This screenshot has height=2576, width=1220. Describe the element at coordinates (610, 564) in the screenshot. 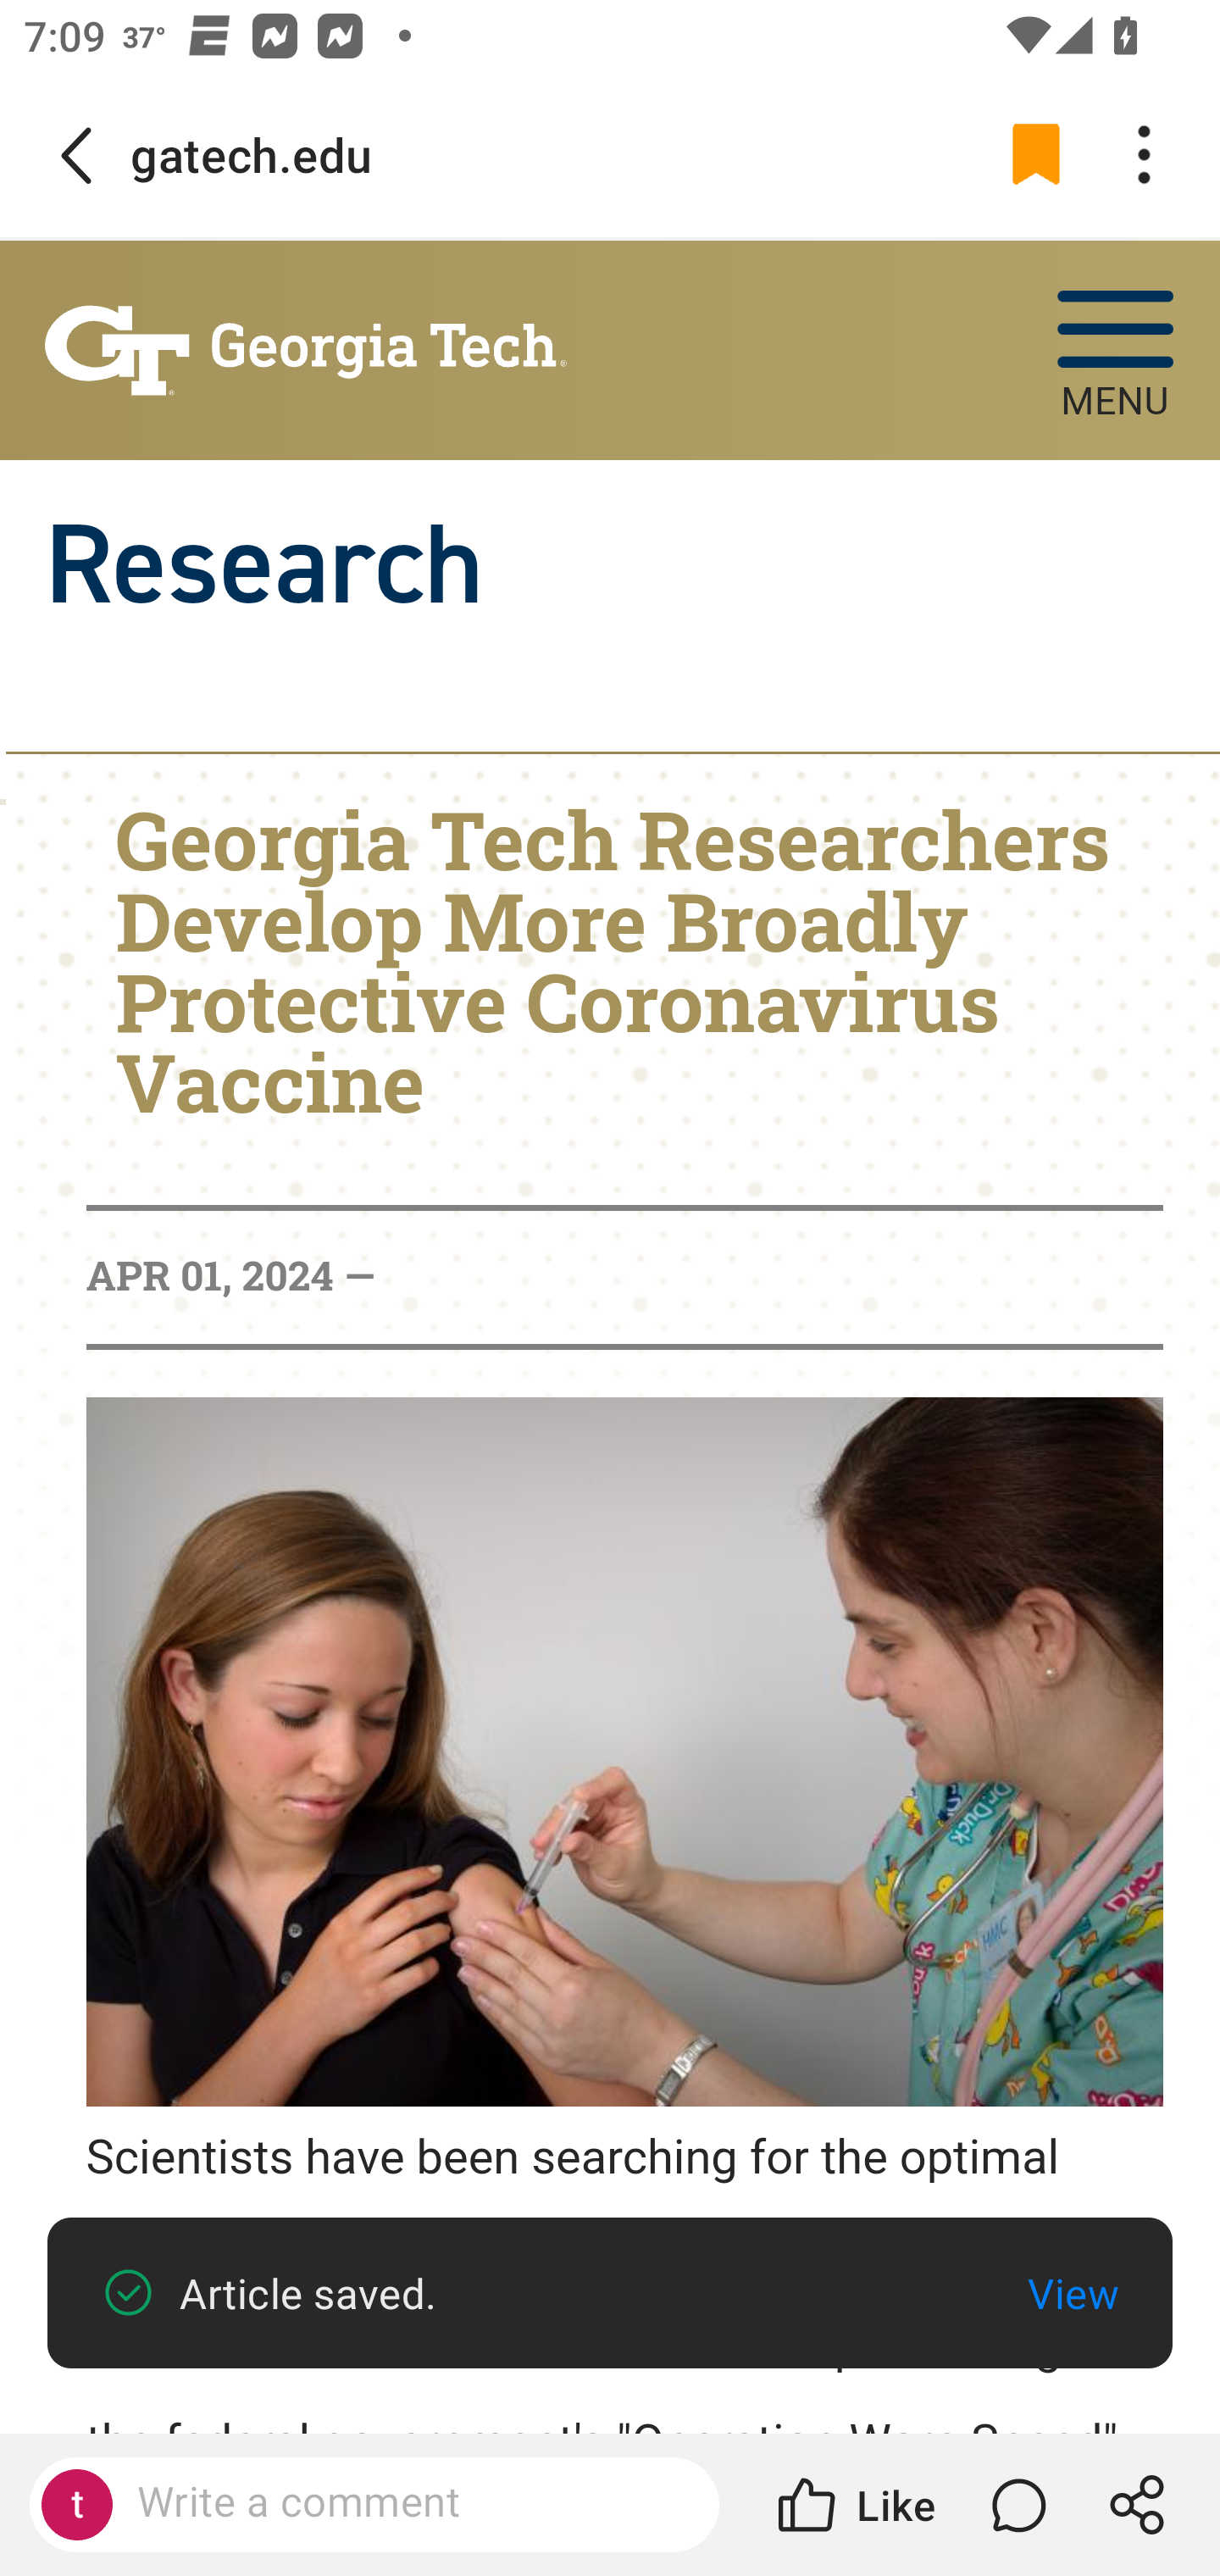

I see `Research Research Research` at that location.